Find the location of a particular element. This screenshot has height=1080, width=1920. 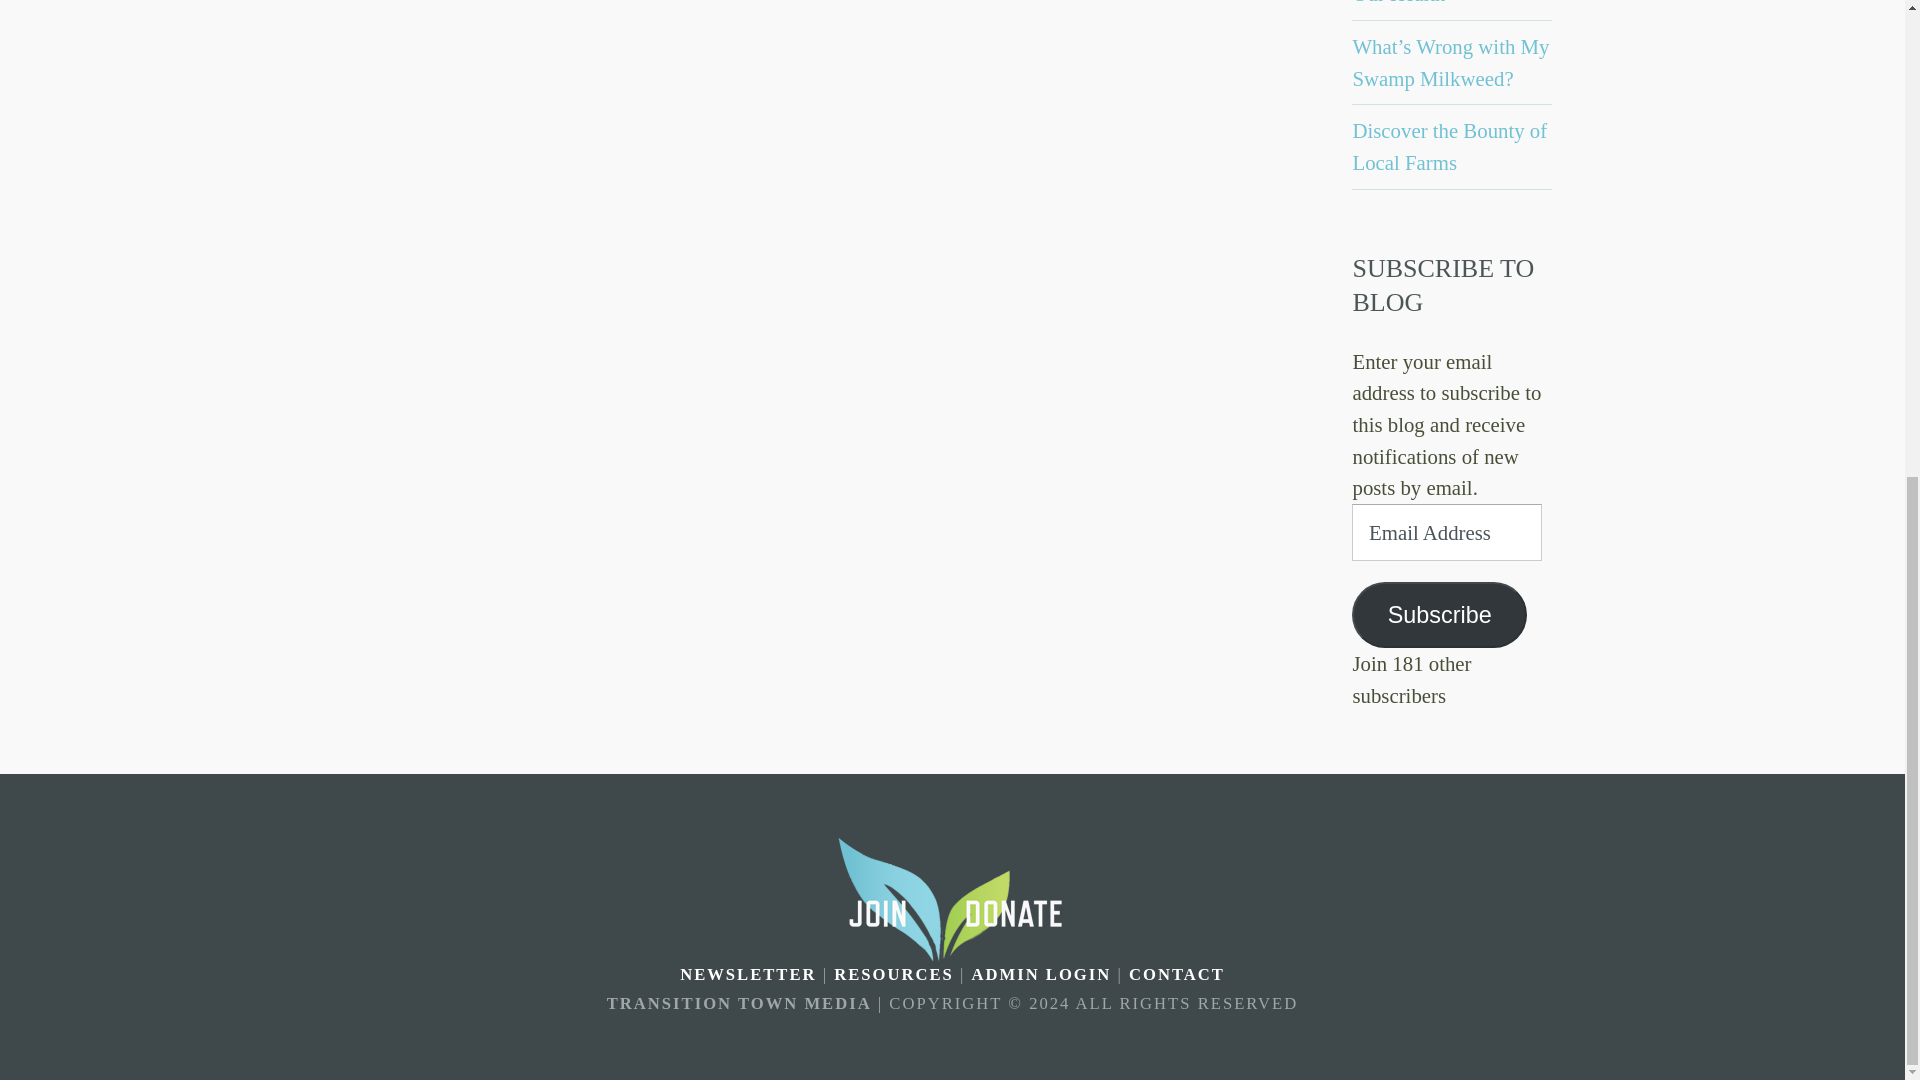

Subscribe is located at coordinates (1438, 615).